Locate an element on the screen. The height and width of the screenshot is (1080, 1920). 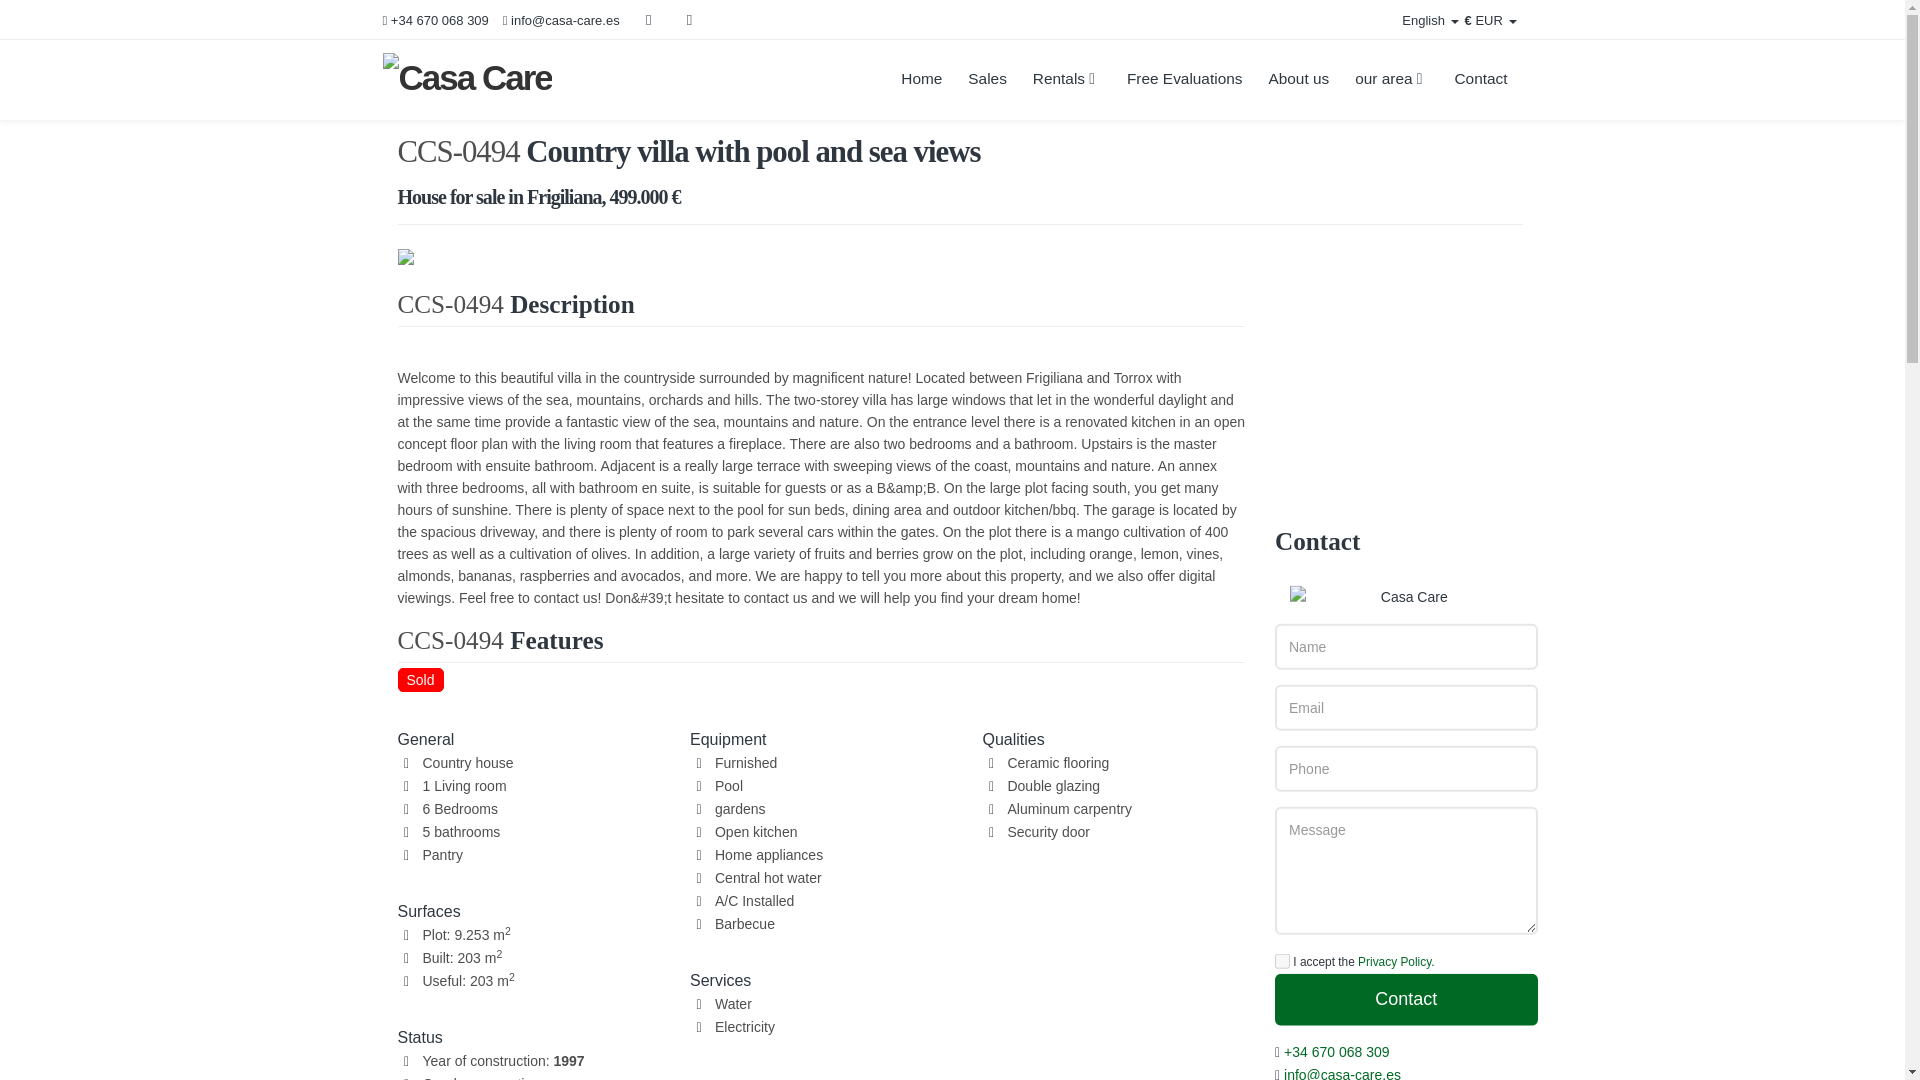
Free Evaluations is located at coordinates (1184, 79).